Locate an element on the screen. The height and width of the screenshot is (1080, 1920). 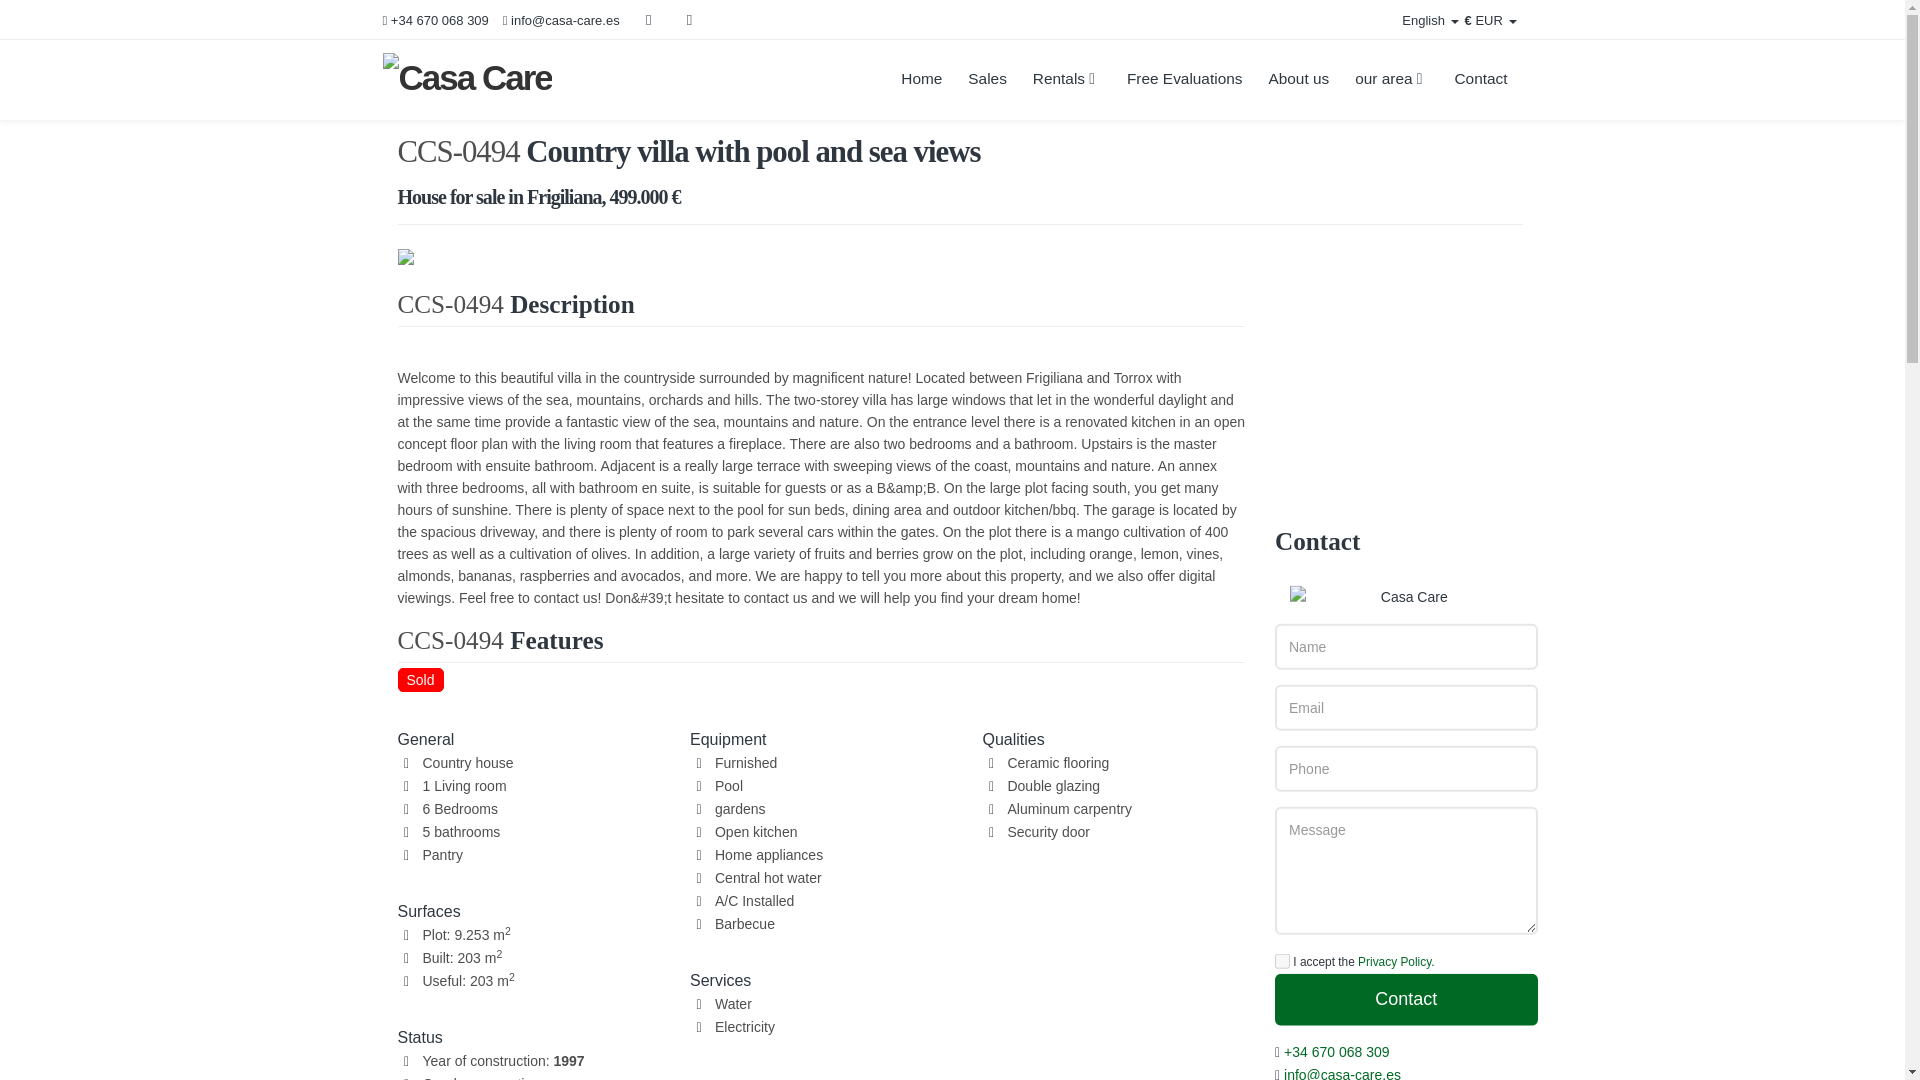
Free Evaluations is located at coordinates (1184, 79).